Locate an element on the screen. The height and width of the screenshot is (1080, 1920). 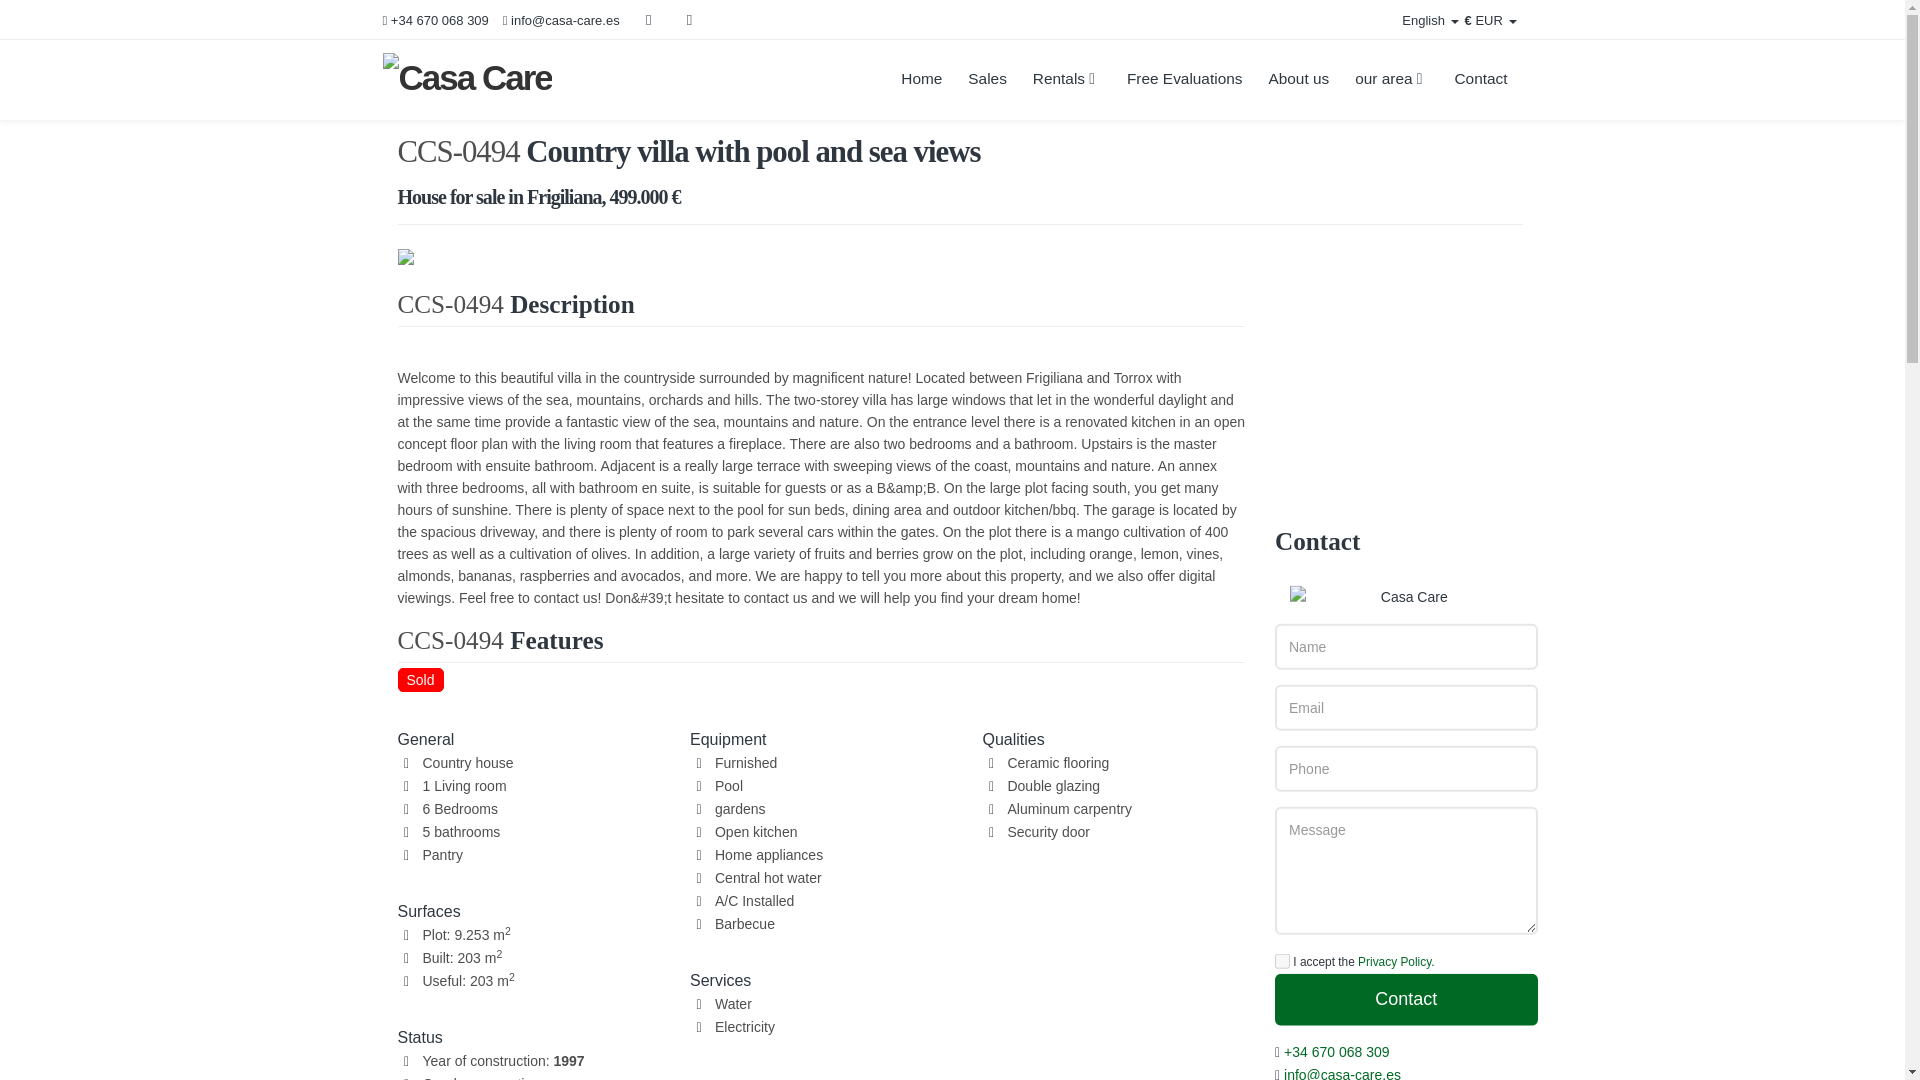
Free Evaluations is located at coordinates (1184, 79).